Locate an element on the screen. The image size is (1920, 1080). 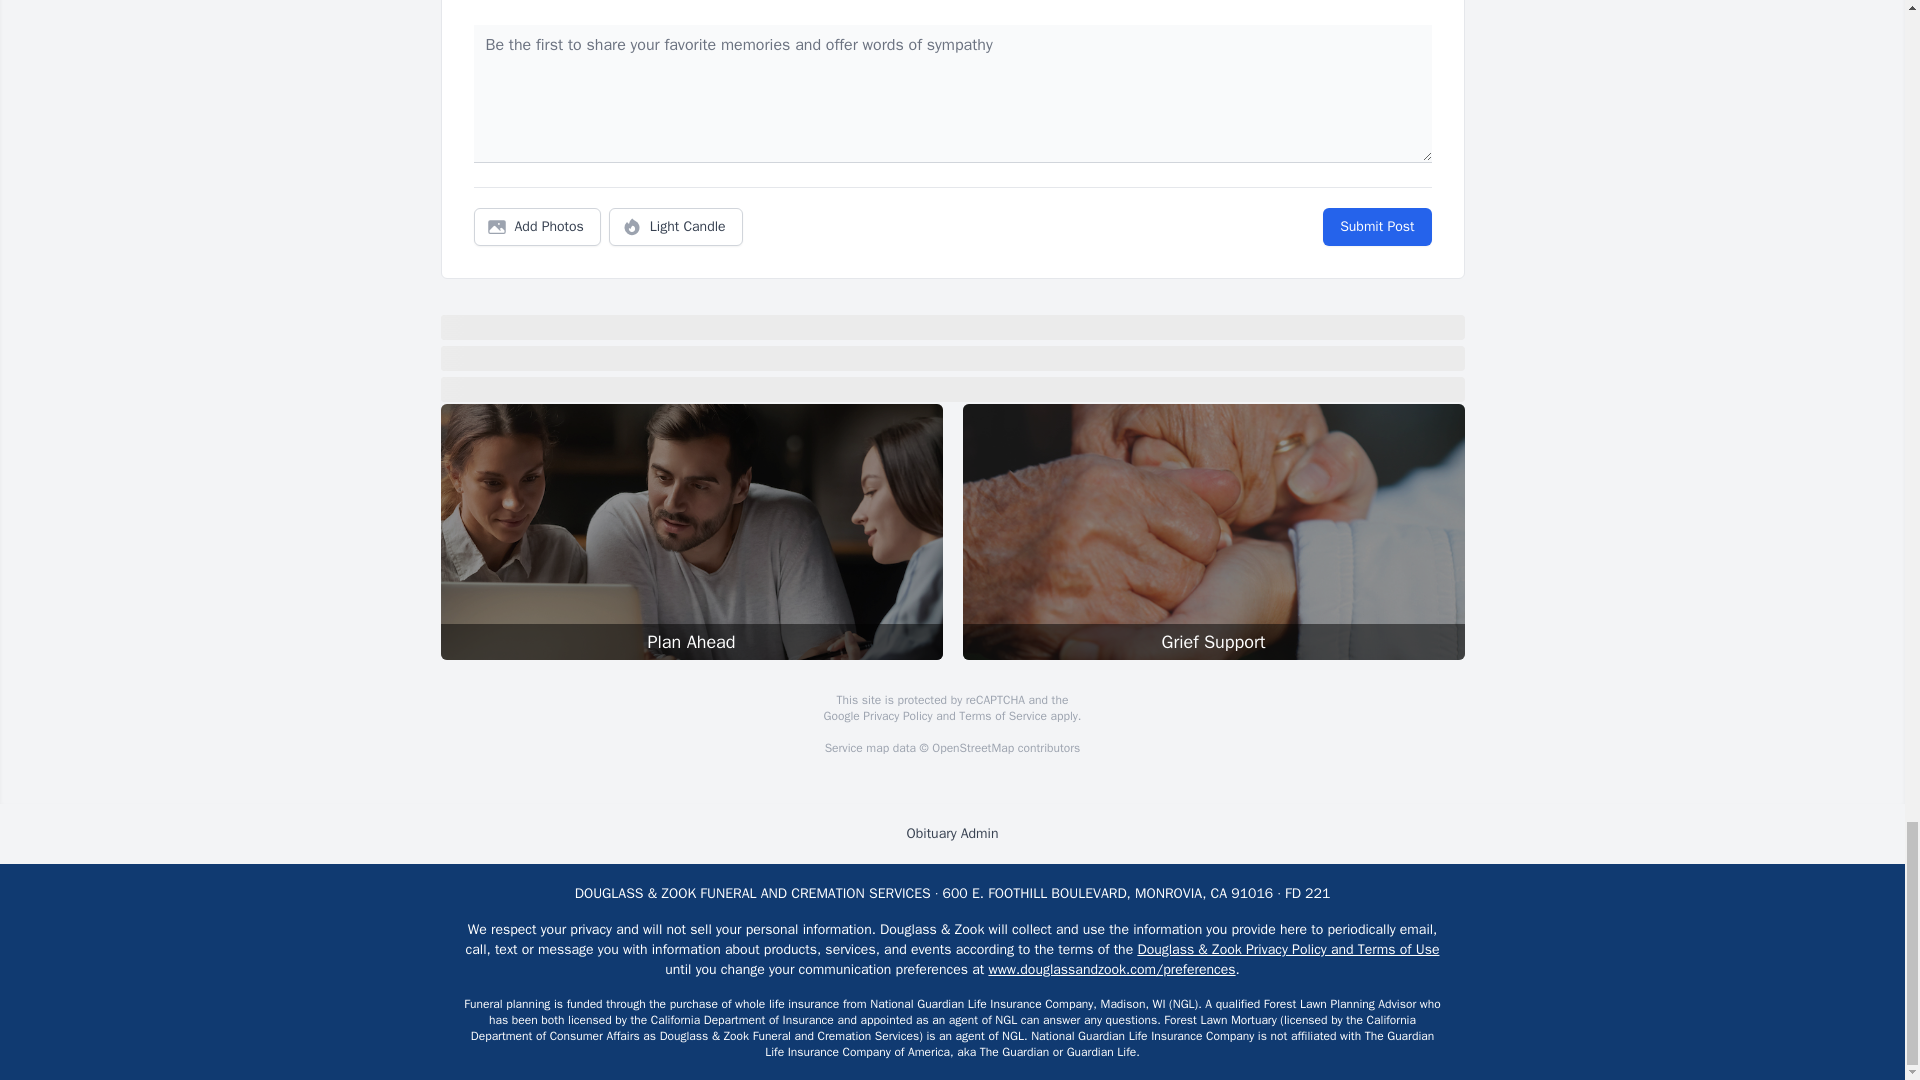
Privacy Policy is located at coordinates (896, 716).